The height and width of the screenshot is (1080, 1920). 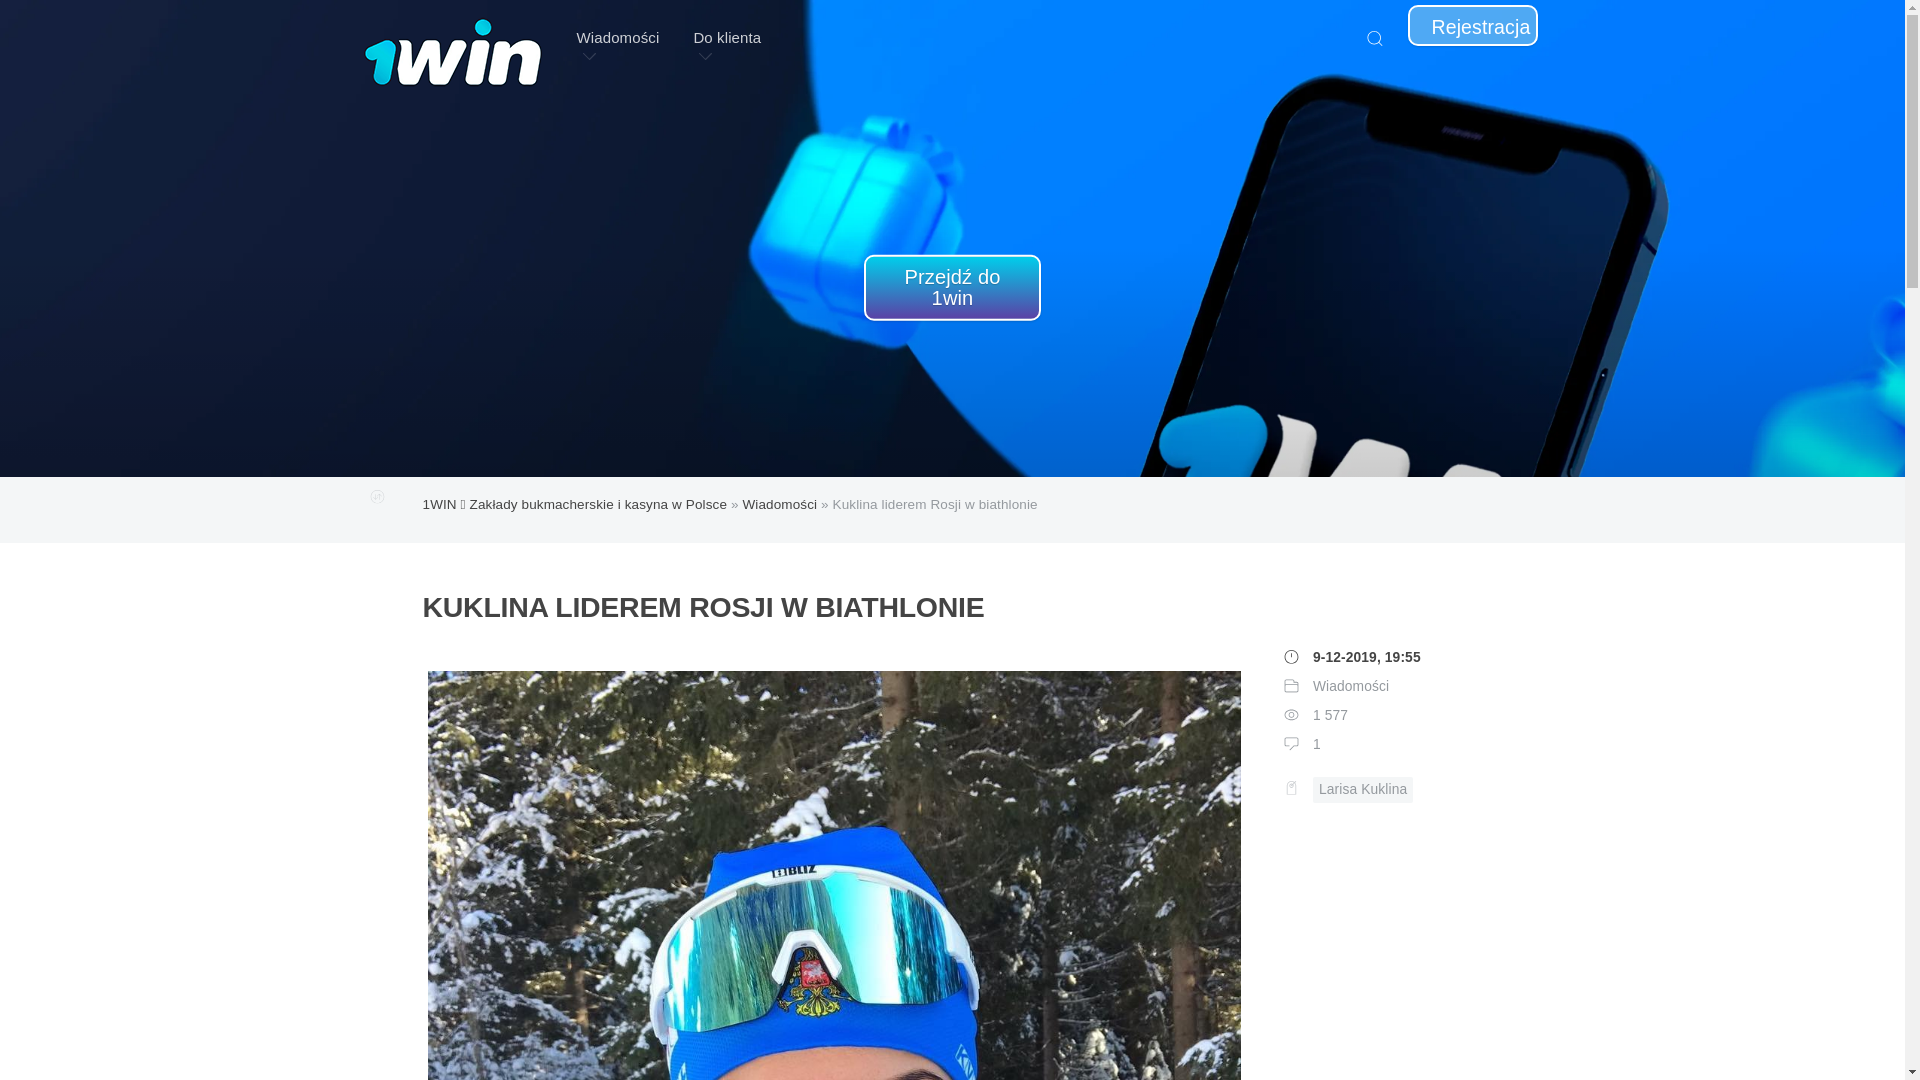 What do you see at coordinates (1473, 26) in the screenshot?
I see `Rejestracja` at bounding box center [1473, 26].